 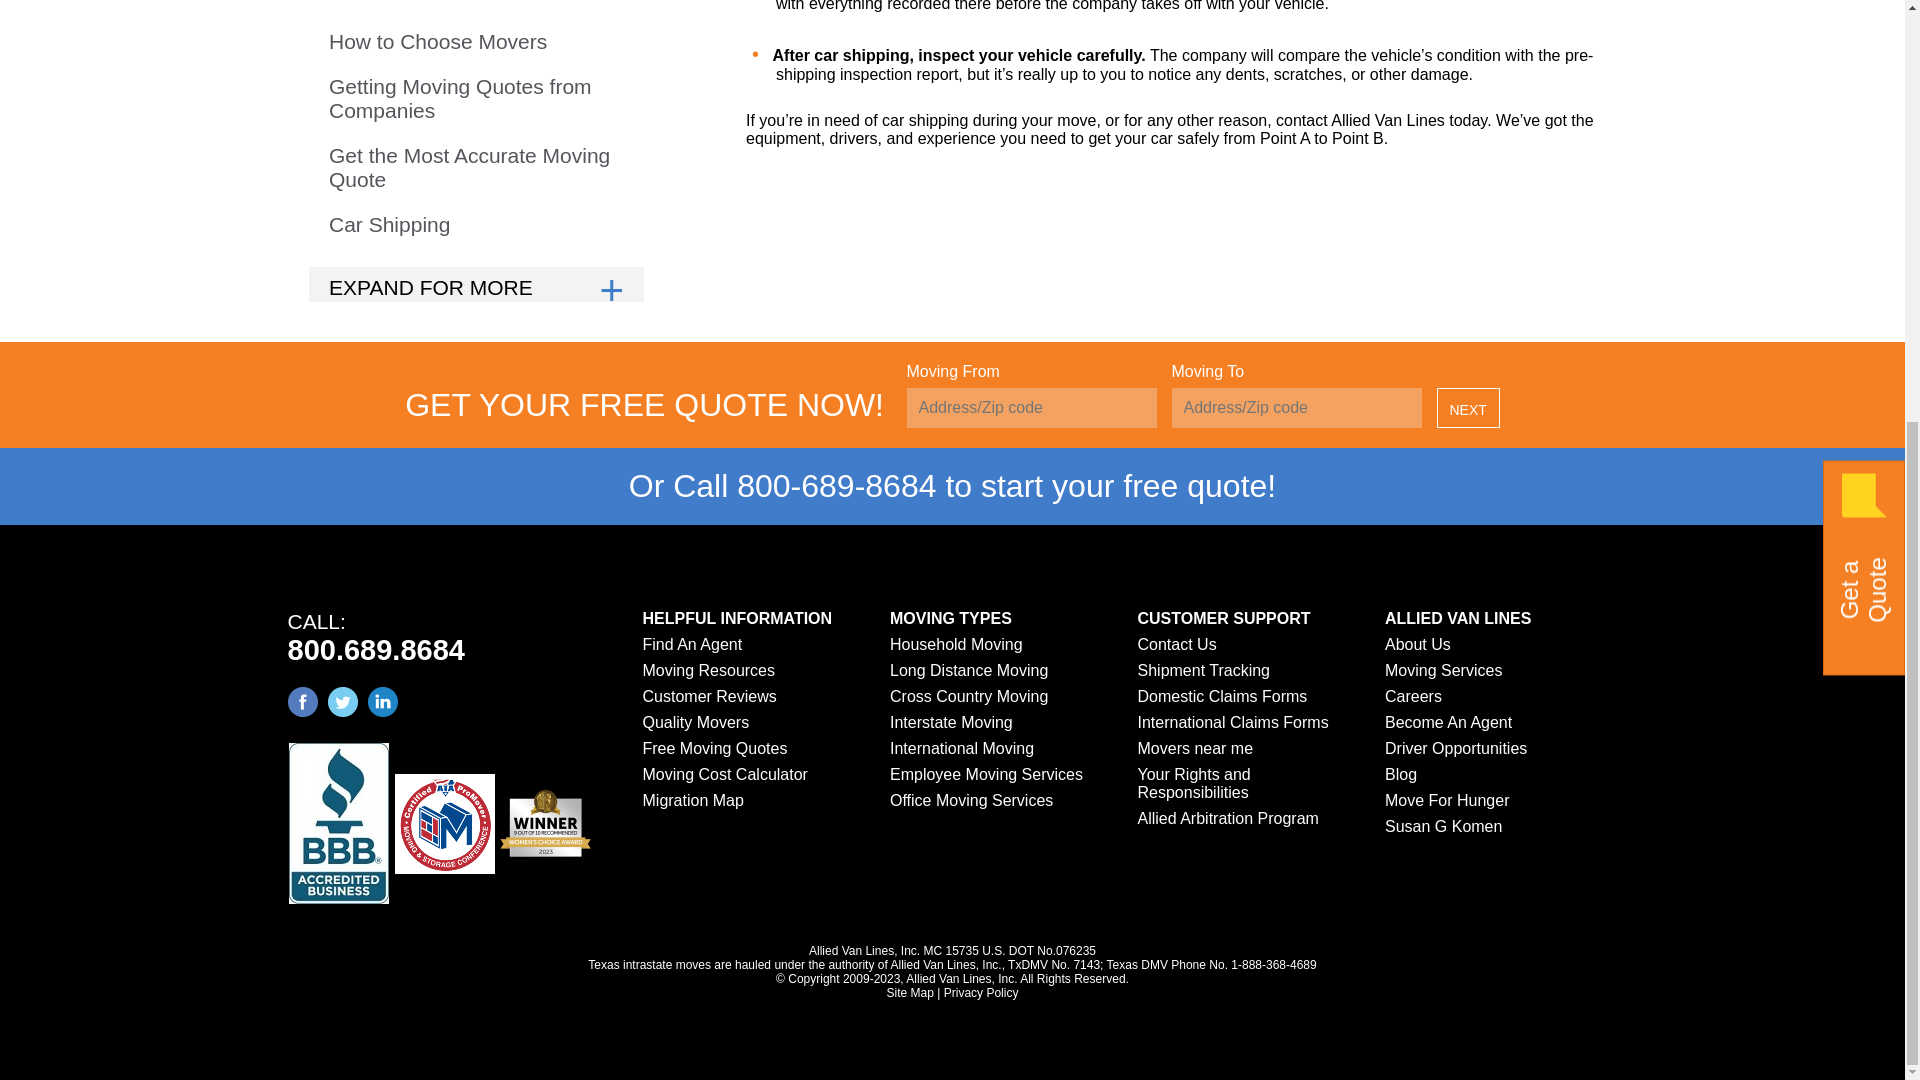 What do you see at coordinates (476, 98) in the screenshot?
I see `Getting Moving Quotes from Companies` at bounding box center [476, 98].